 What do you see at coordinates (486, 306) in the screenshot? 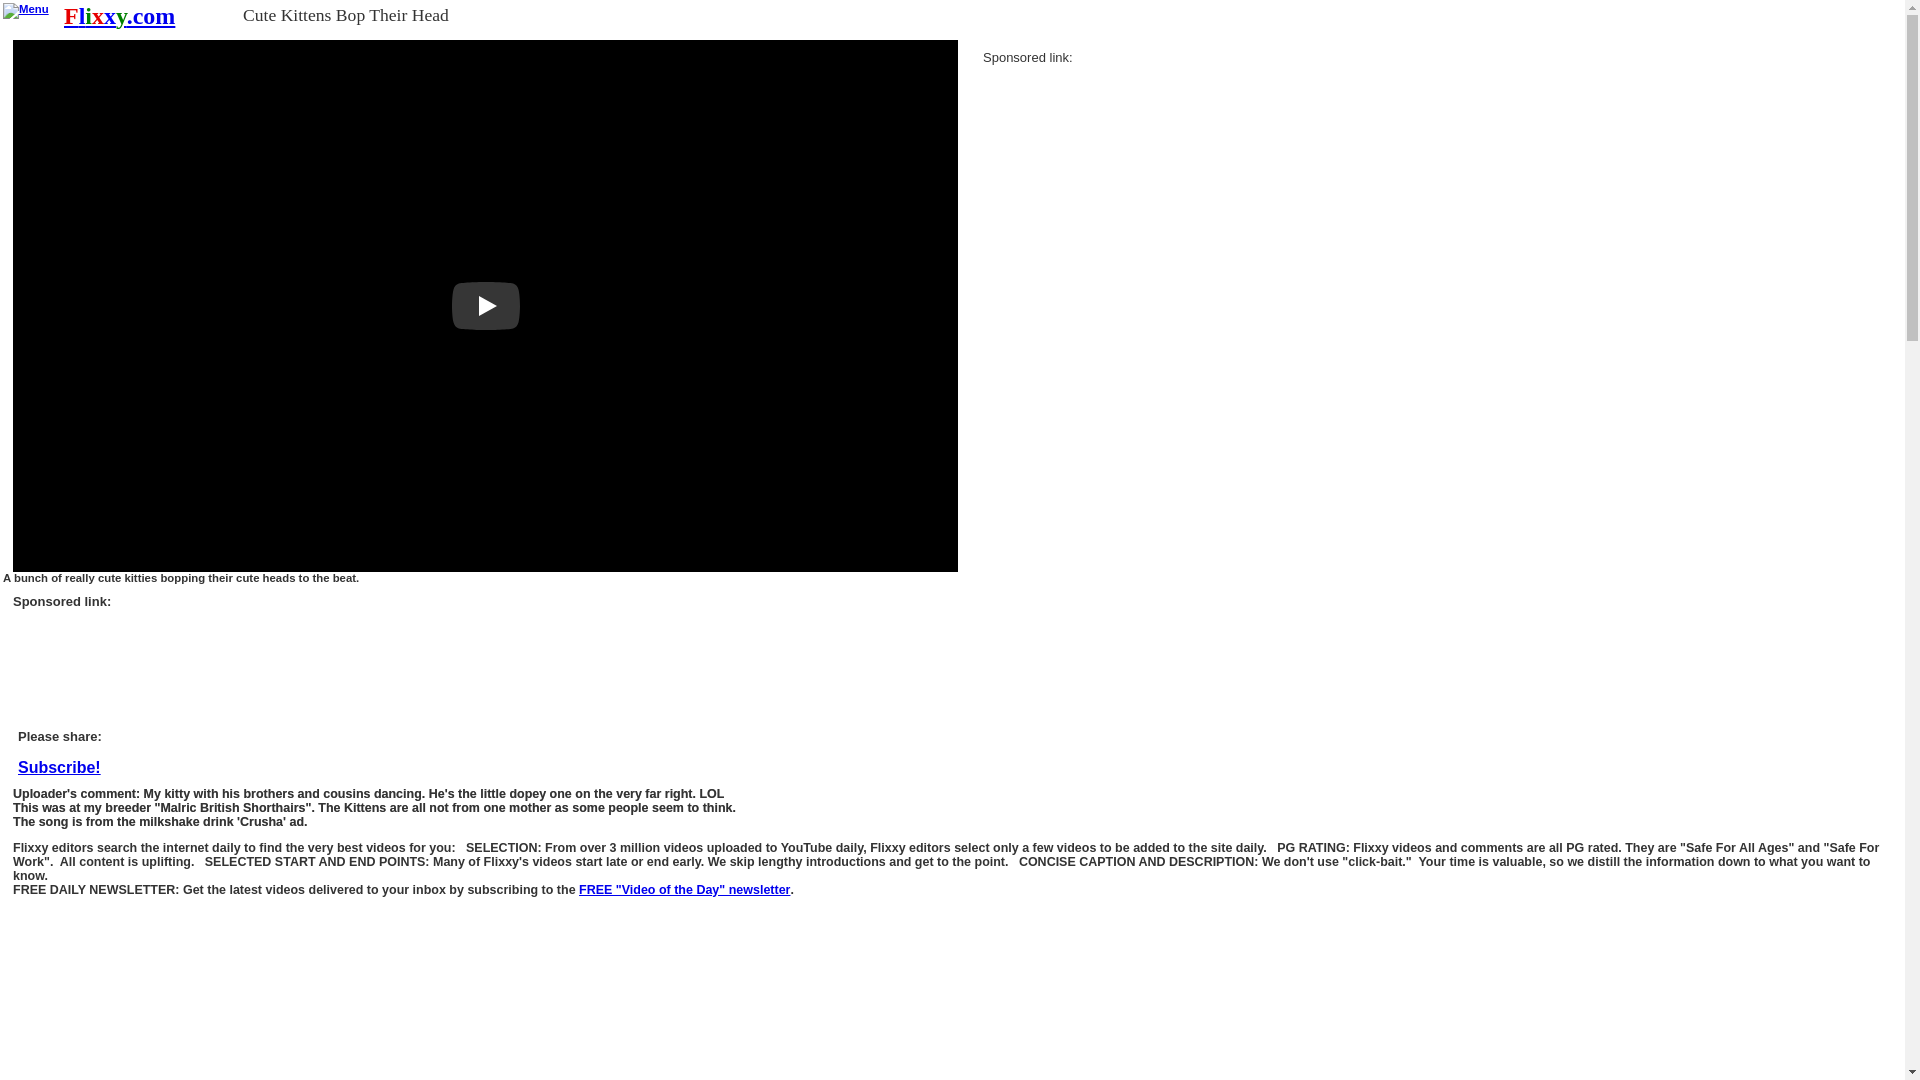
I see `Play` at bounding box center [486, 306].